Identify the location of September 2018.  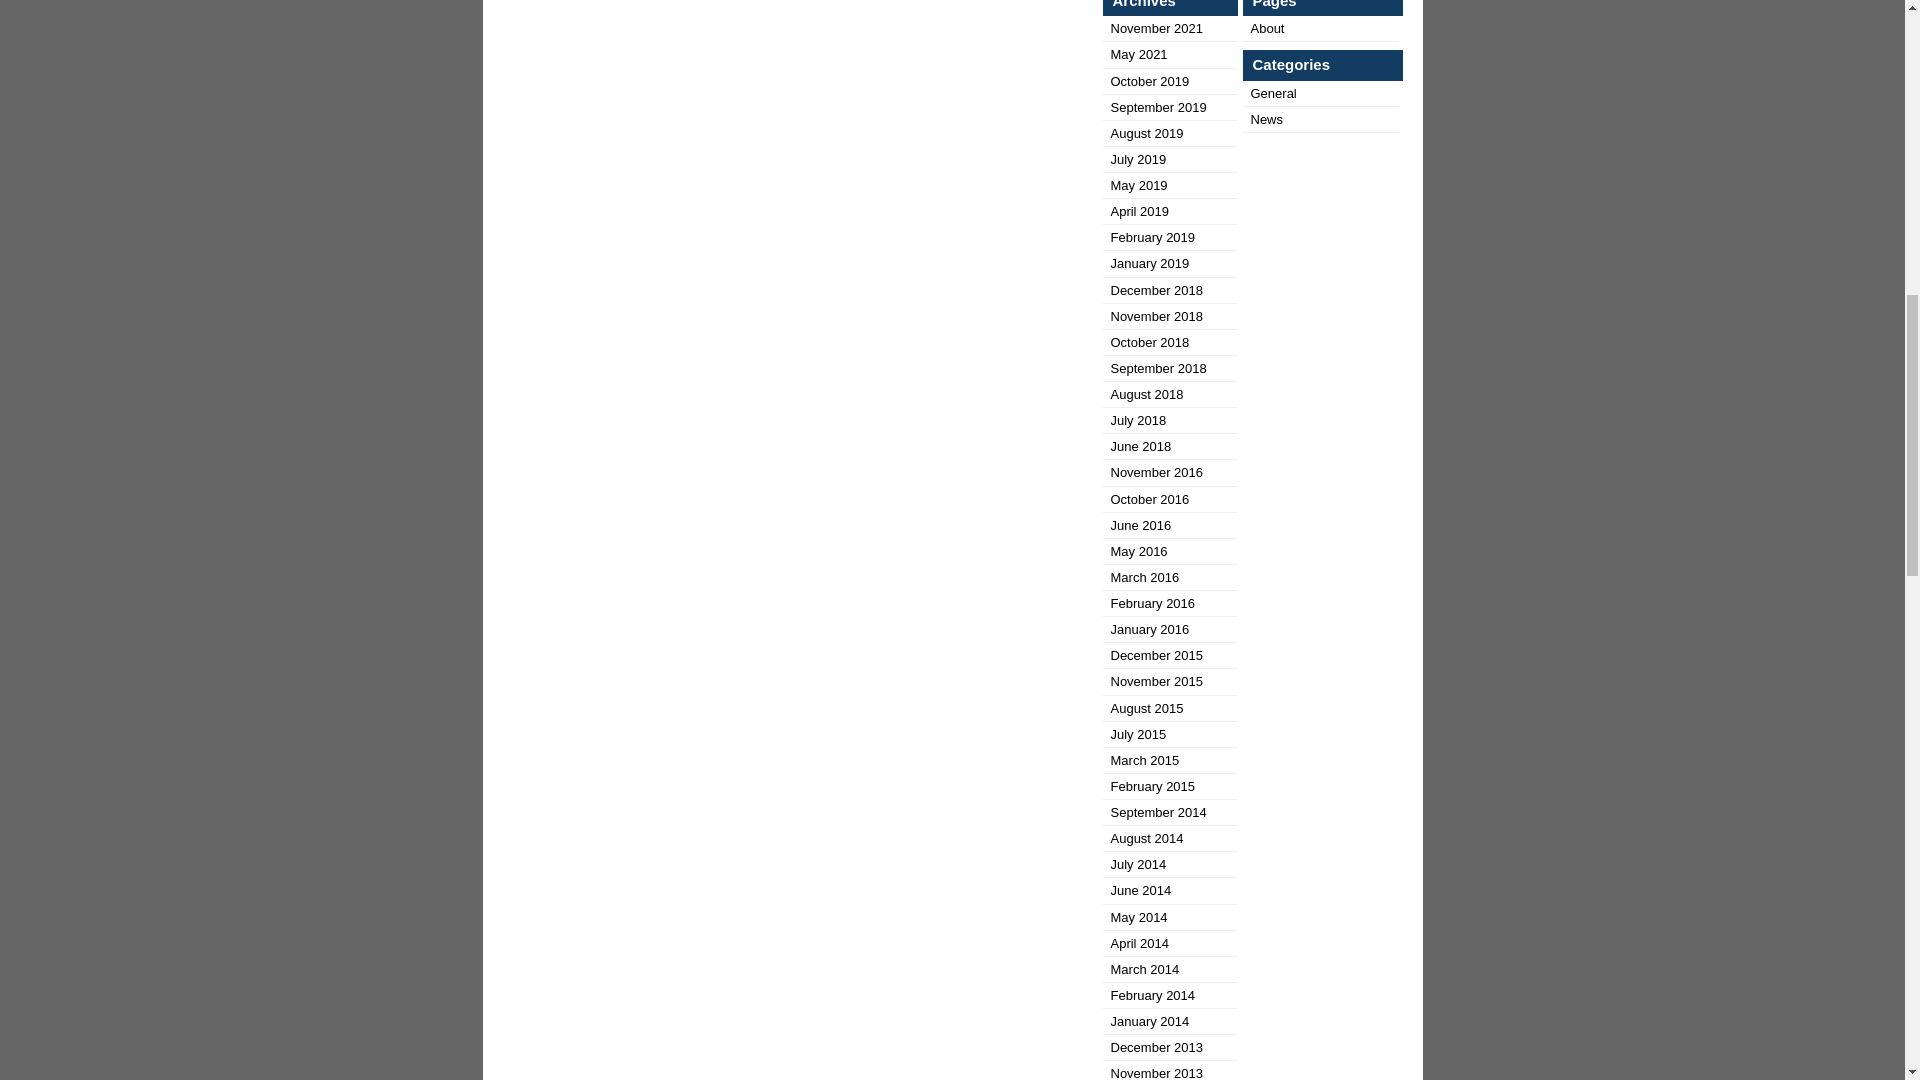
(1157, 368).